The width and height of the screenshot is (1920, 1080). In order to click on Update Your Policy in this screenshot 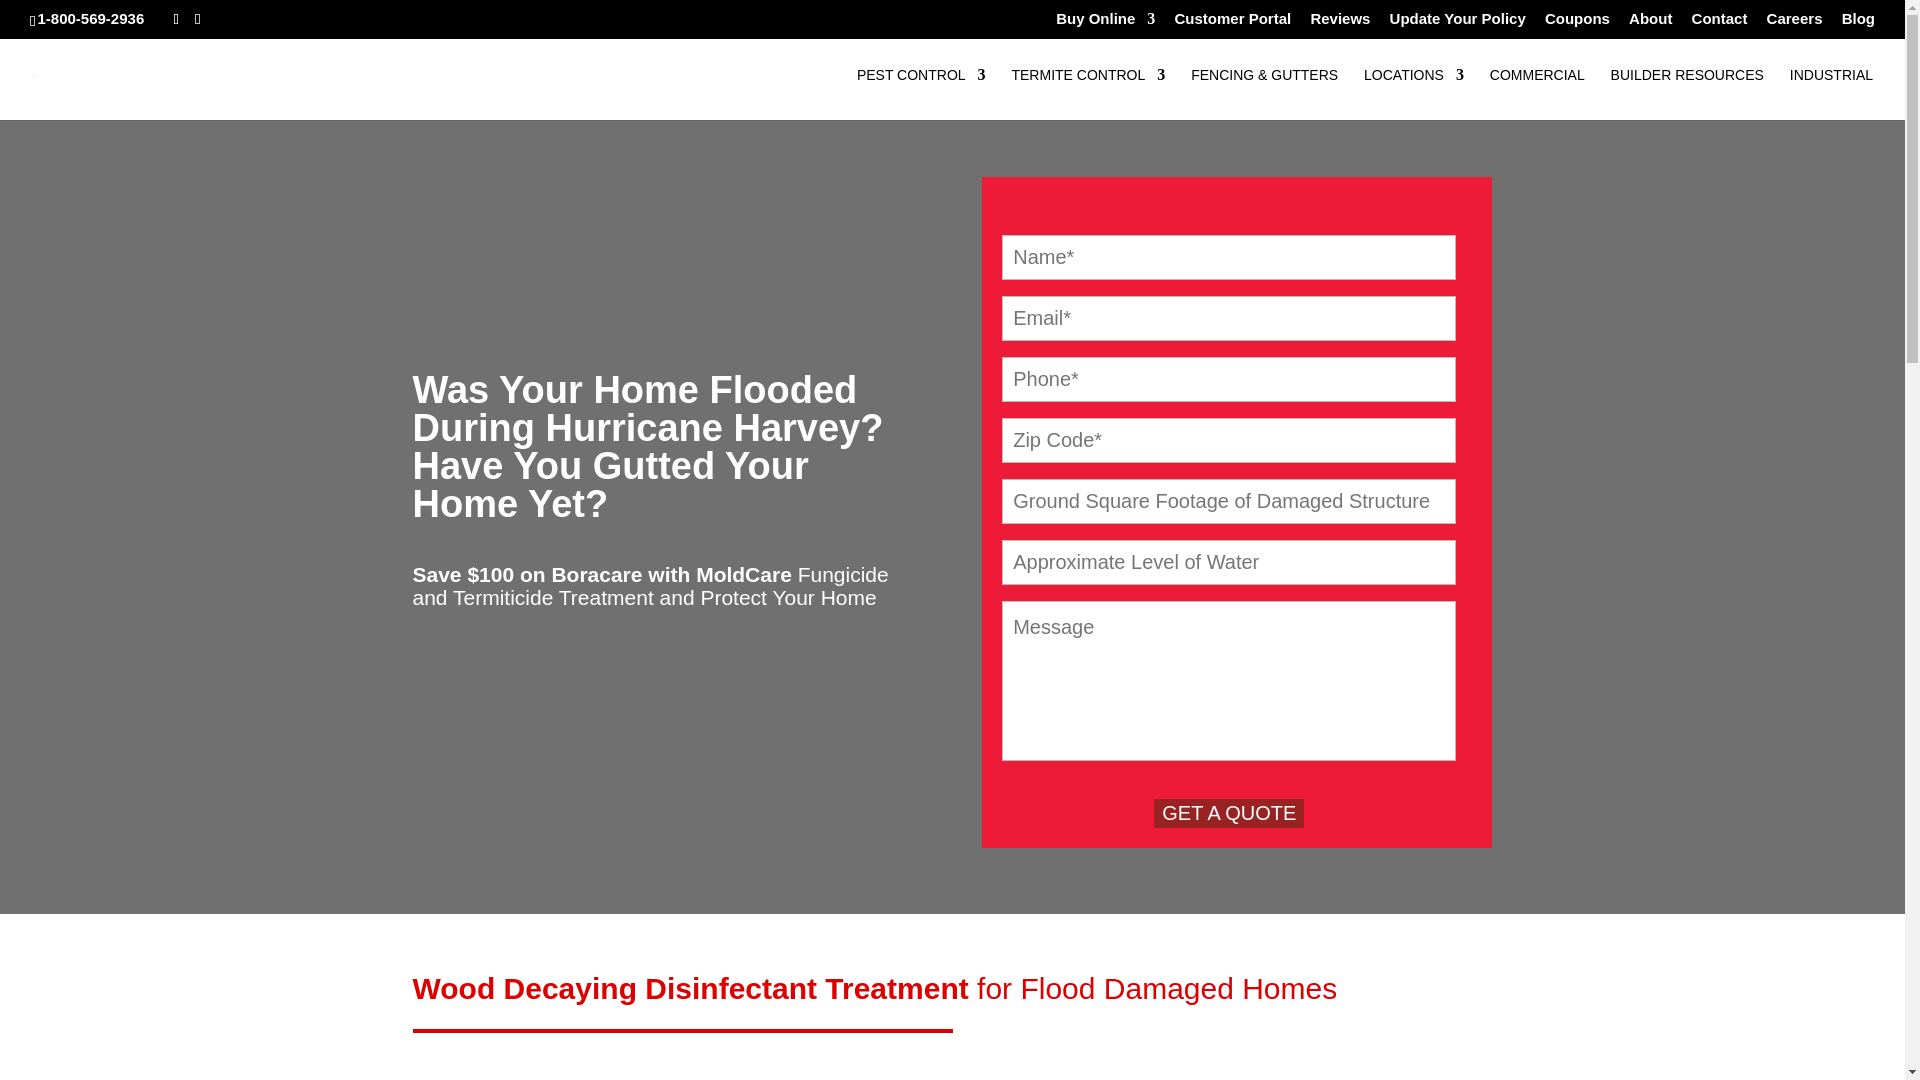, I will do `click(1458, 23)`.